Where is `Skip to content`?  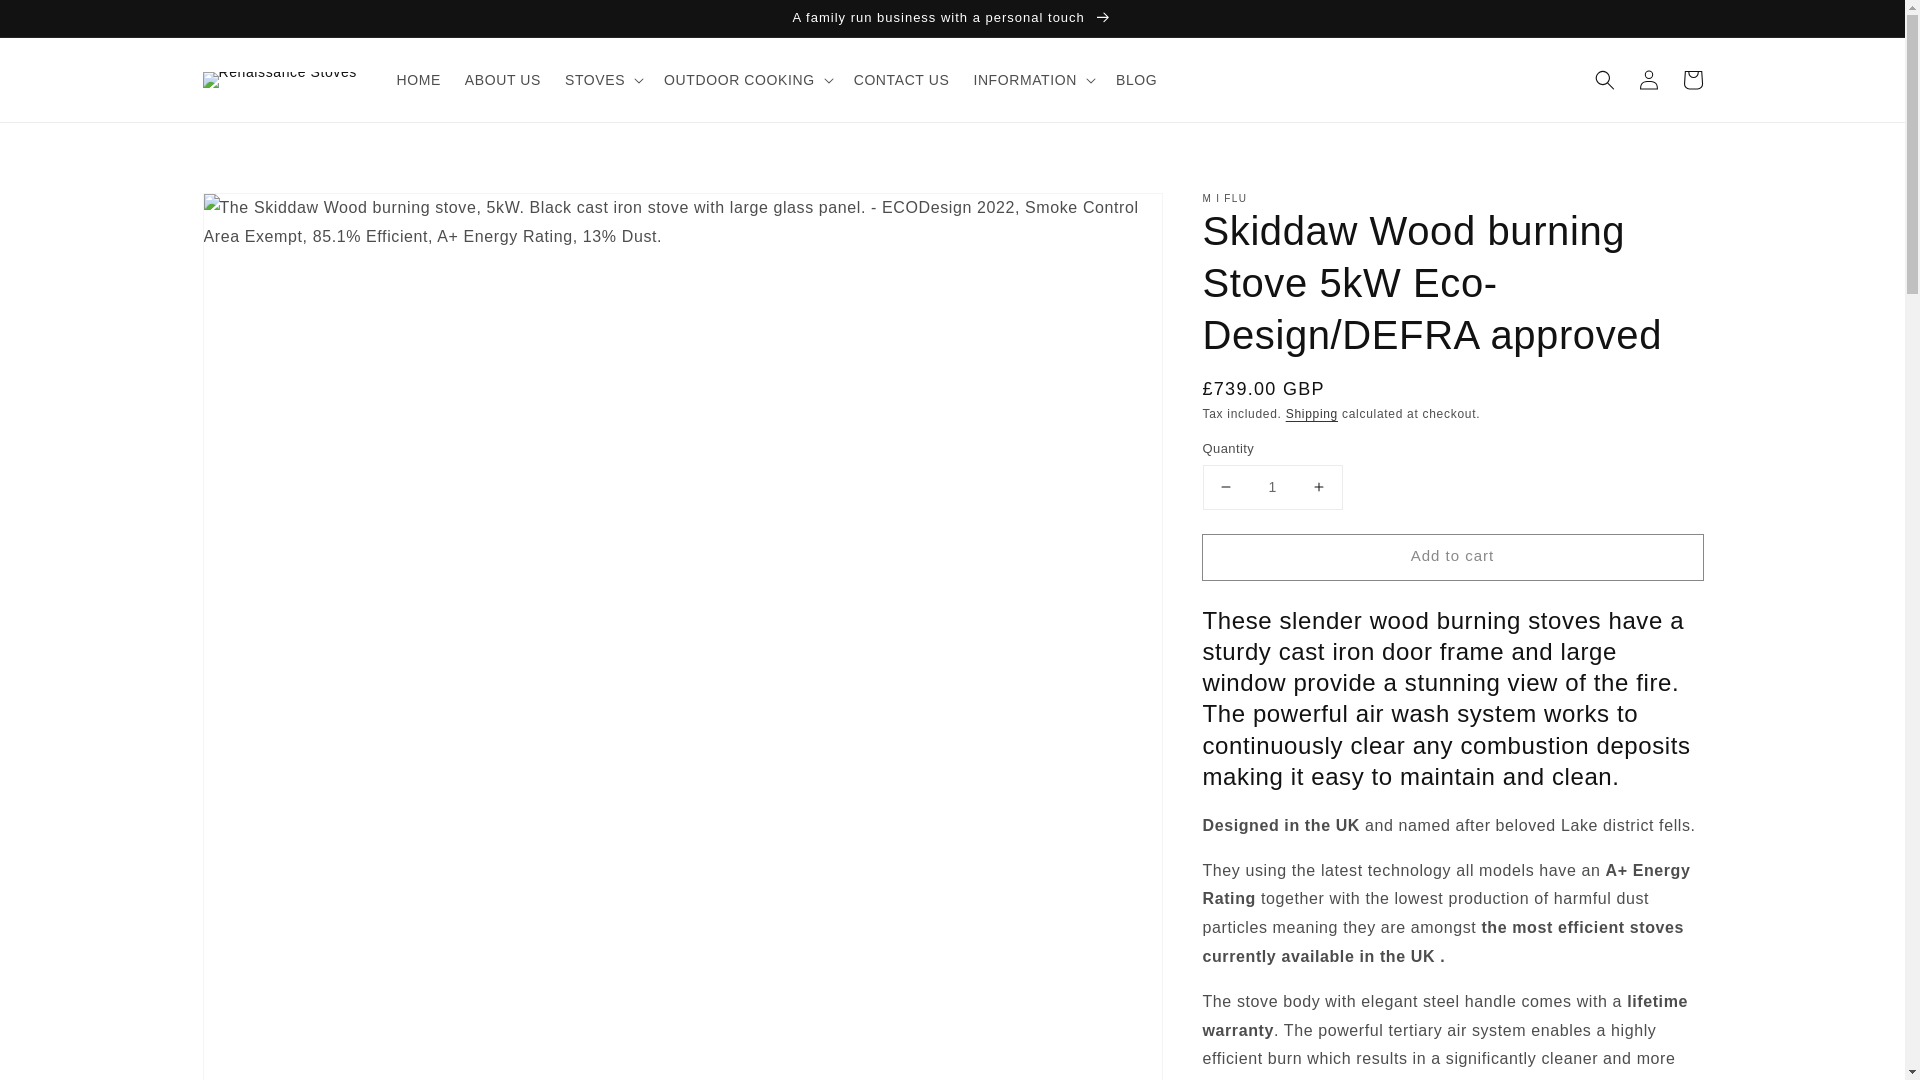
Skip to content is located at coordinates (60, 22).